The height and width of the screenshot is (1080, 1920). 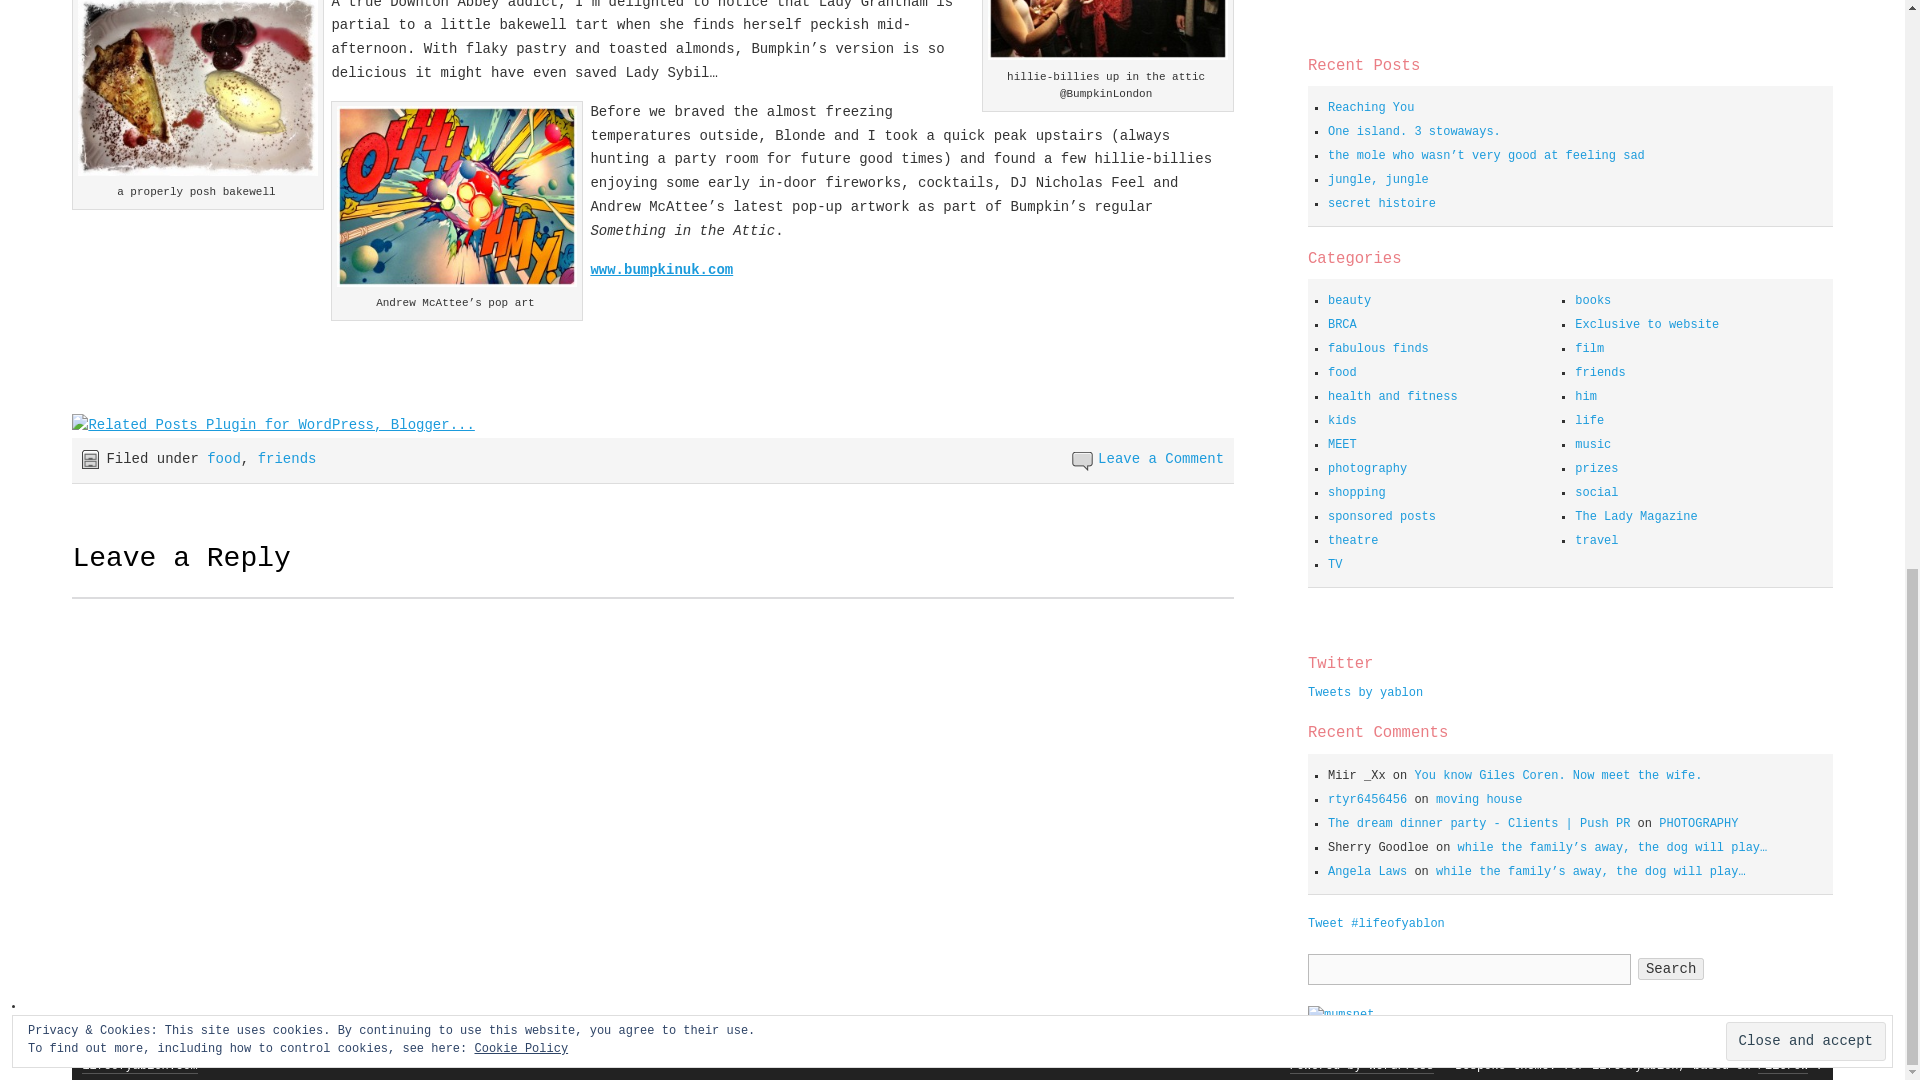 I want to click on lifeofyablon.com, so click(x=140, y=1066).